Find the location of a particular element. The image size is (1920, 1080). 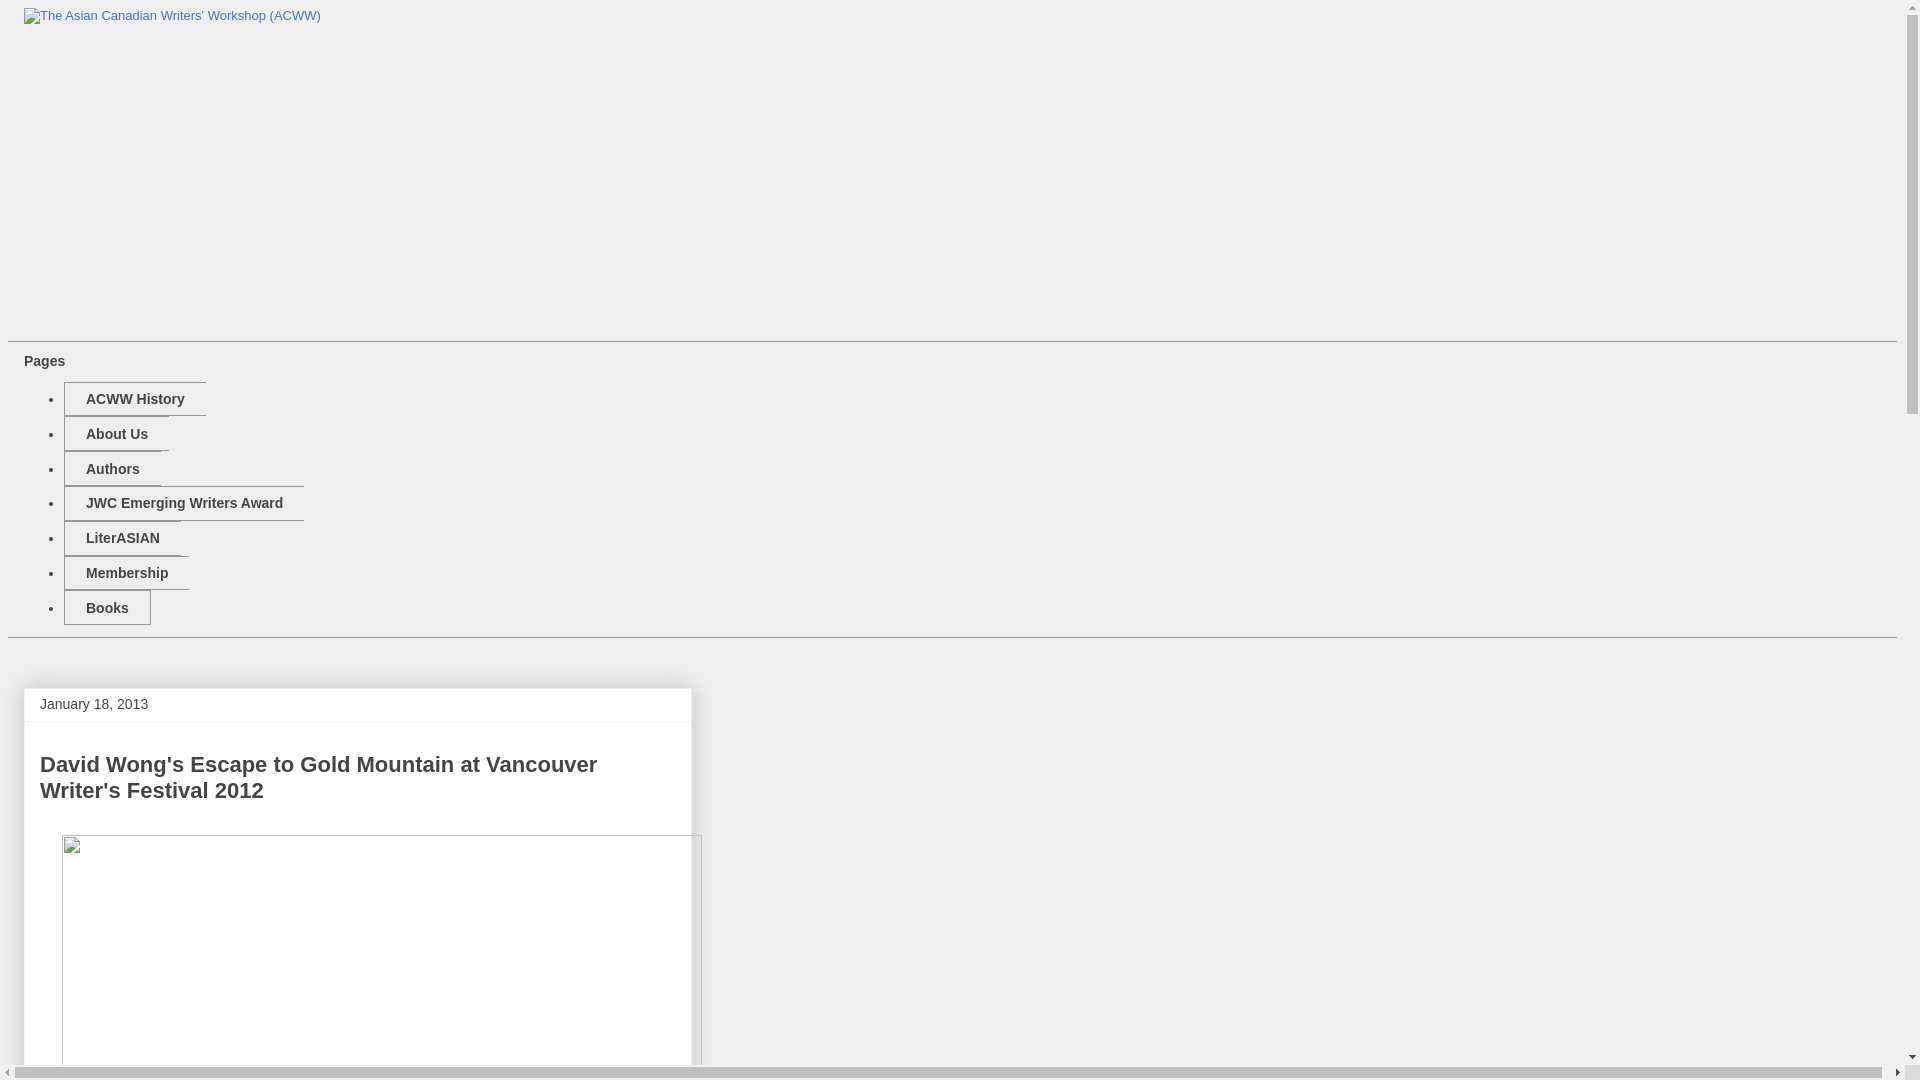

LiterASIAN is located at coordinates (122, 538).